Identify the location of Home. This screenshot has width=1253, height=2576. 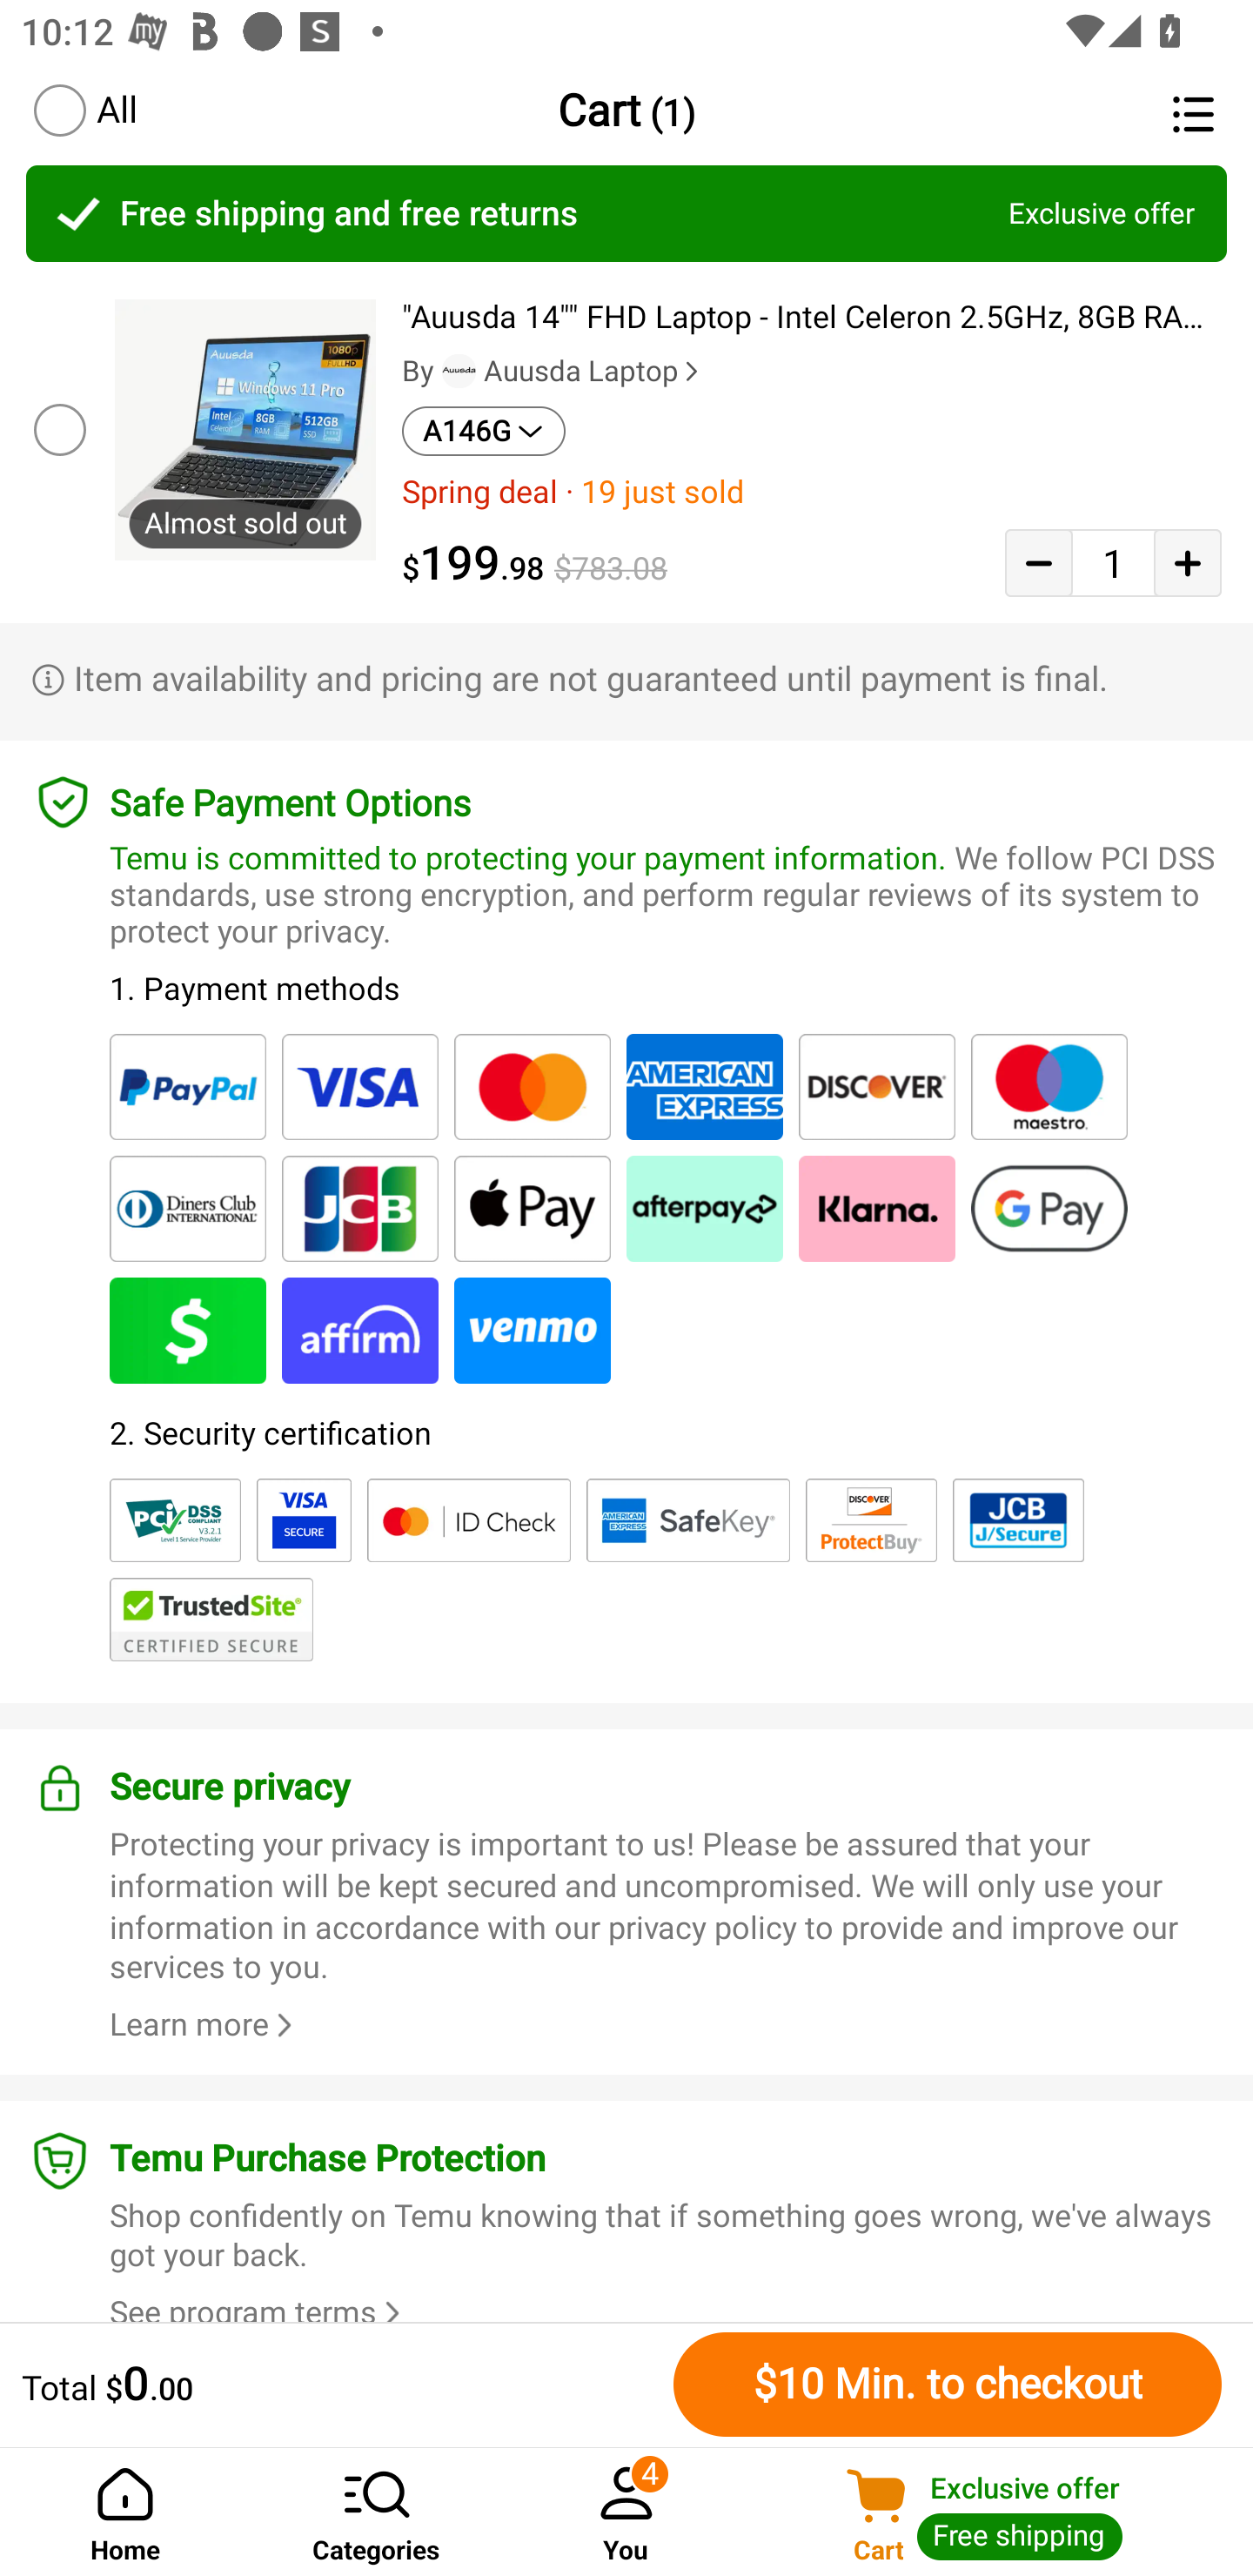
(125, 2512).